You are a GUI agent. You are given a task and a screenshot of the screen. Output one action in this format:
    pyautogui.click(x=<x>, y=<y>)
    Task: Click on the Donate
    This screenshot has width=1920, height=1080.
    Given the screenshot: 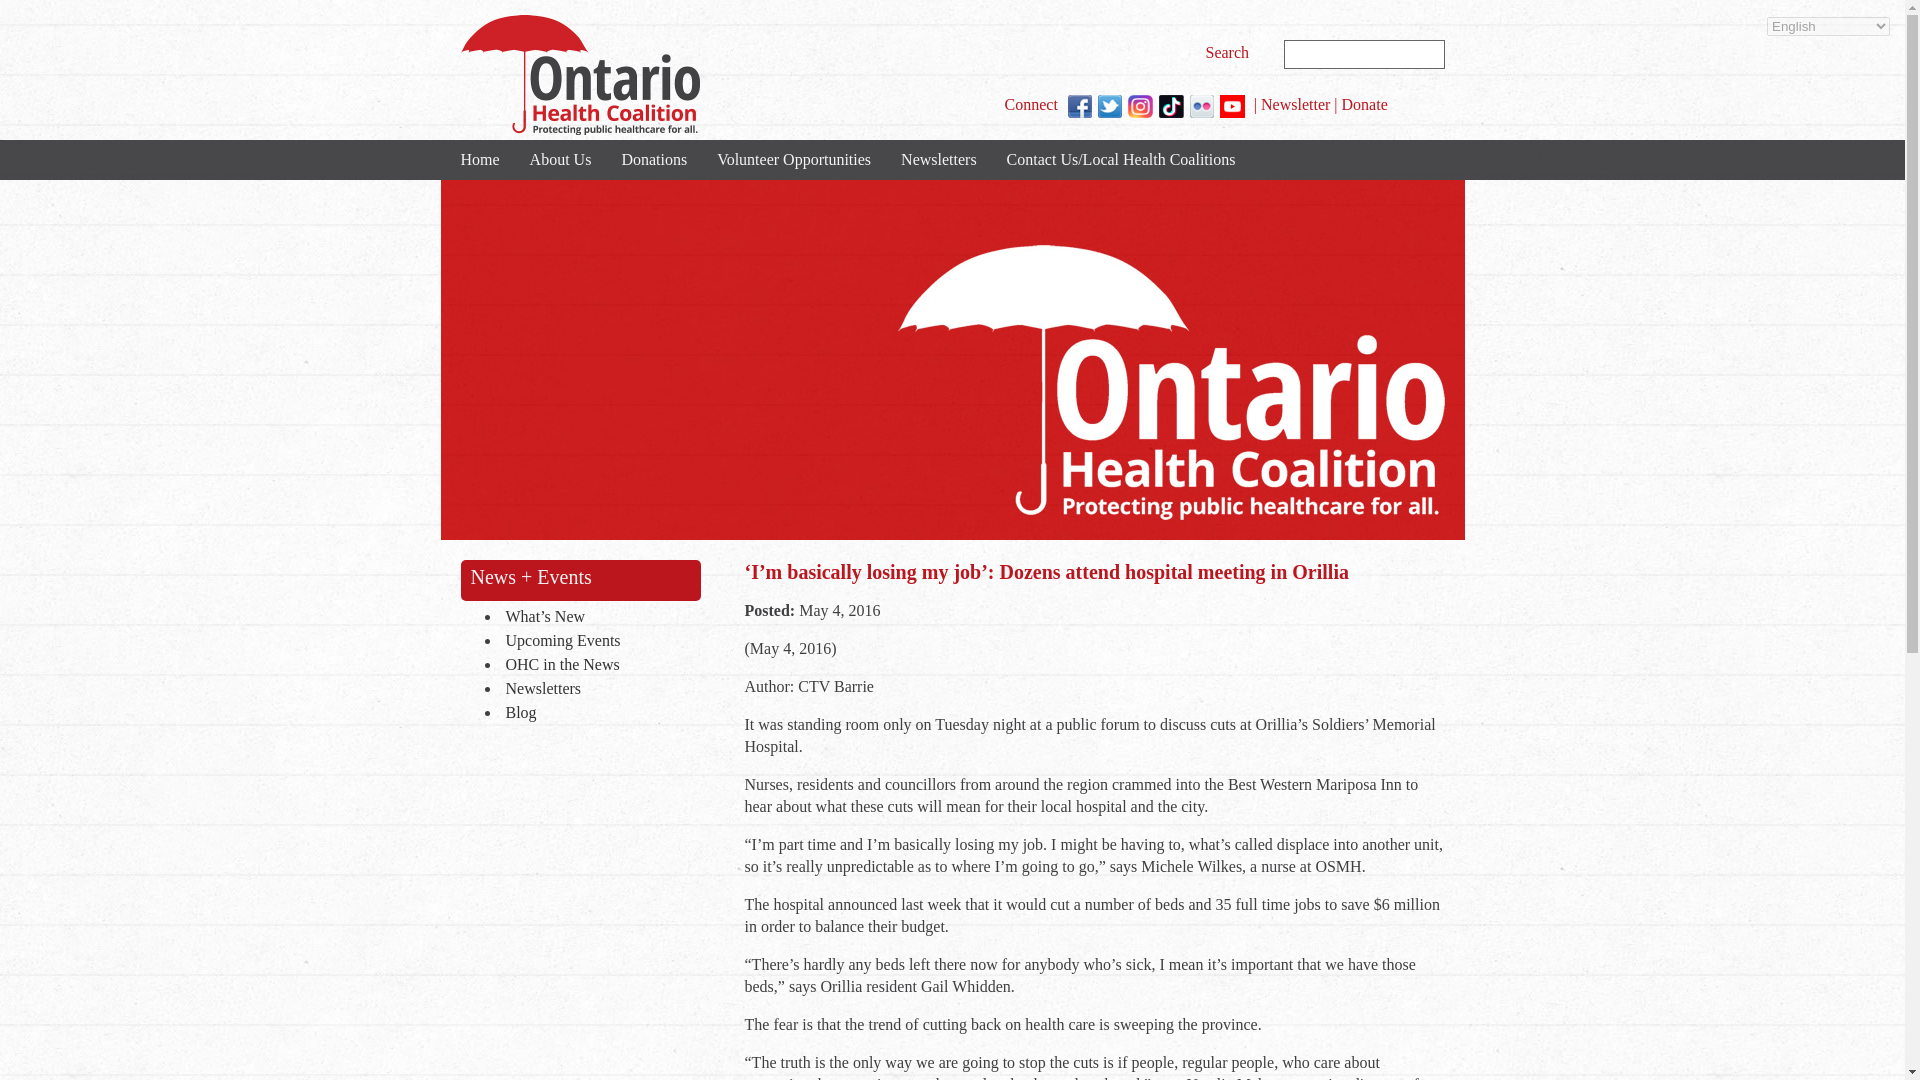 What is the action you would take?
    pyautogui.click(x=1365, y=104)
    